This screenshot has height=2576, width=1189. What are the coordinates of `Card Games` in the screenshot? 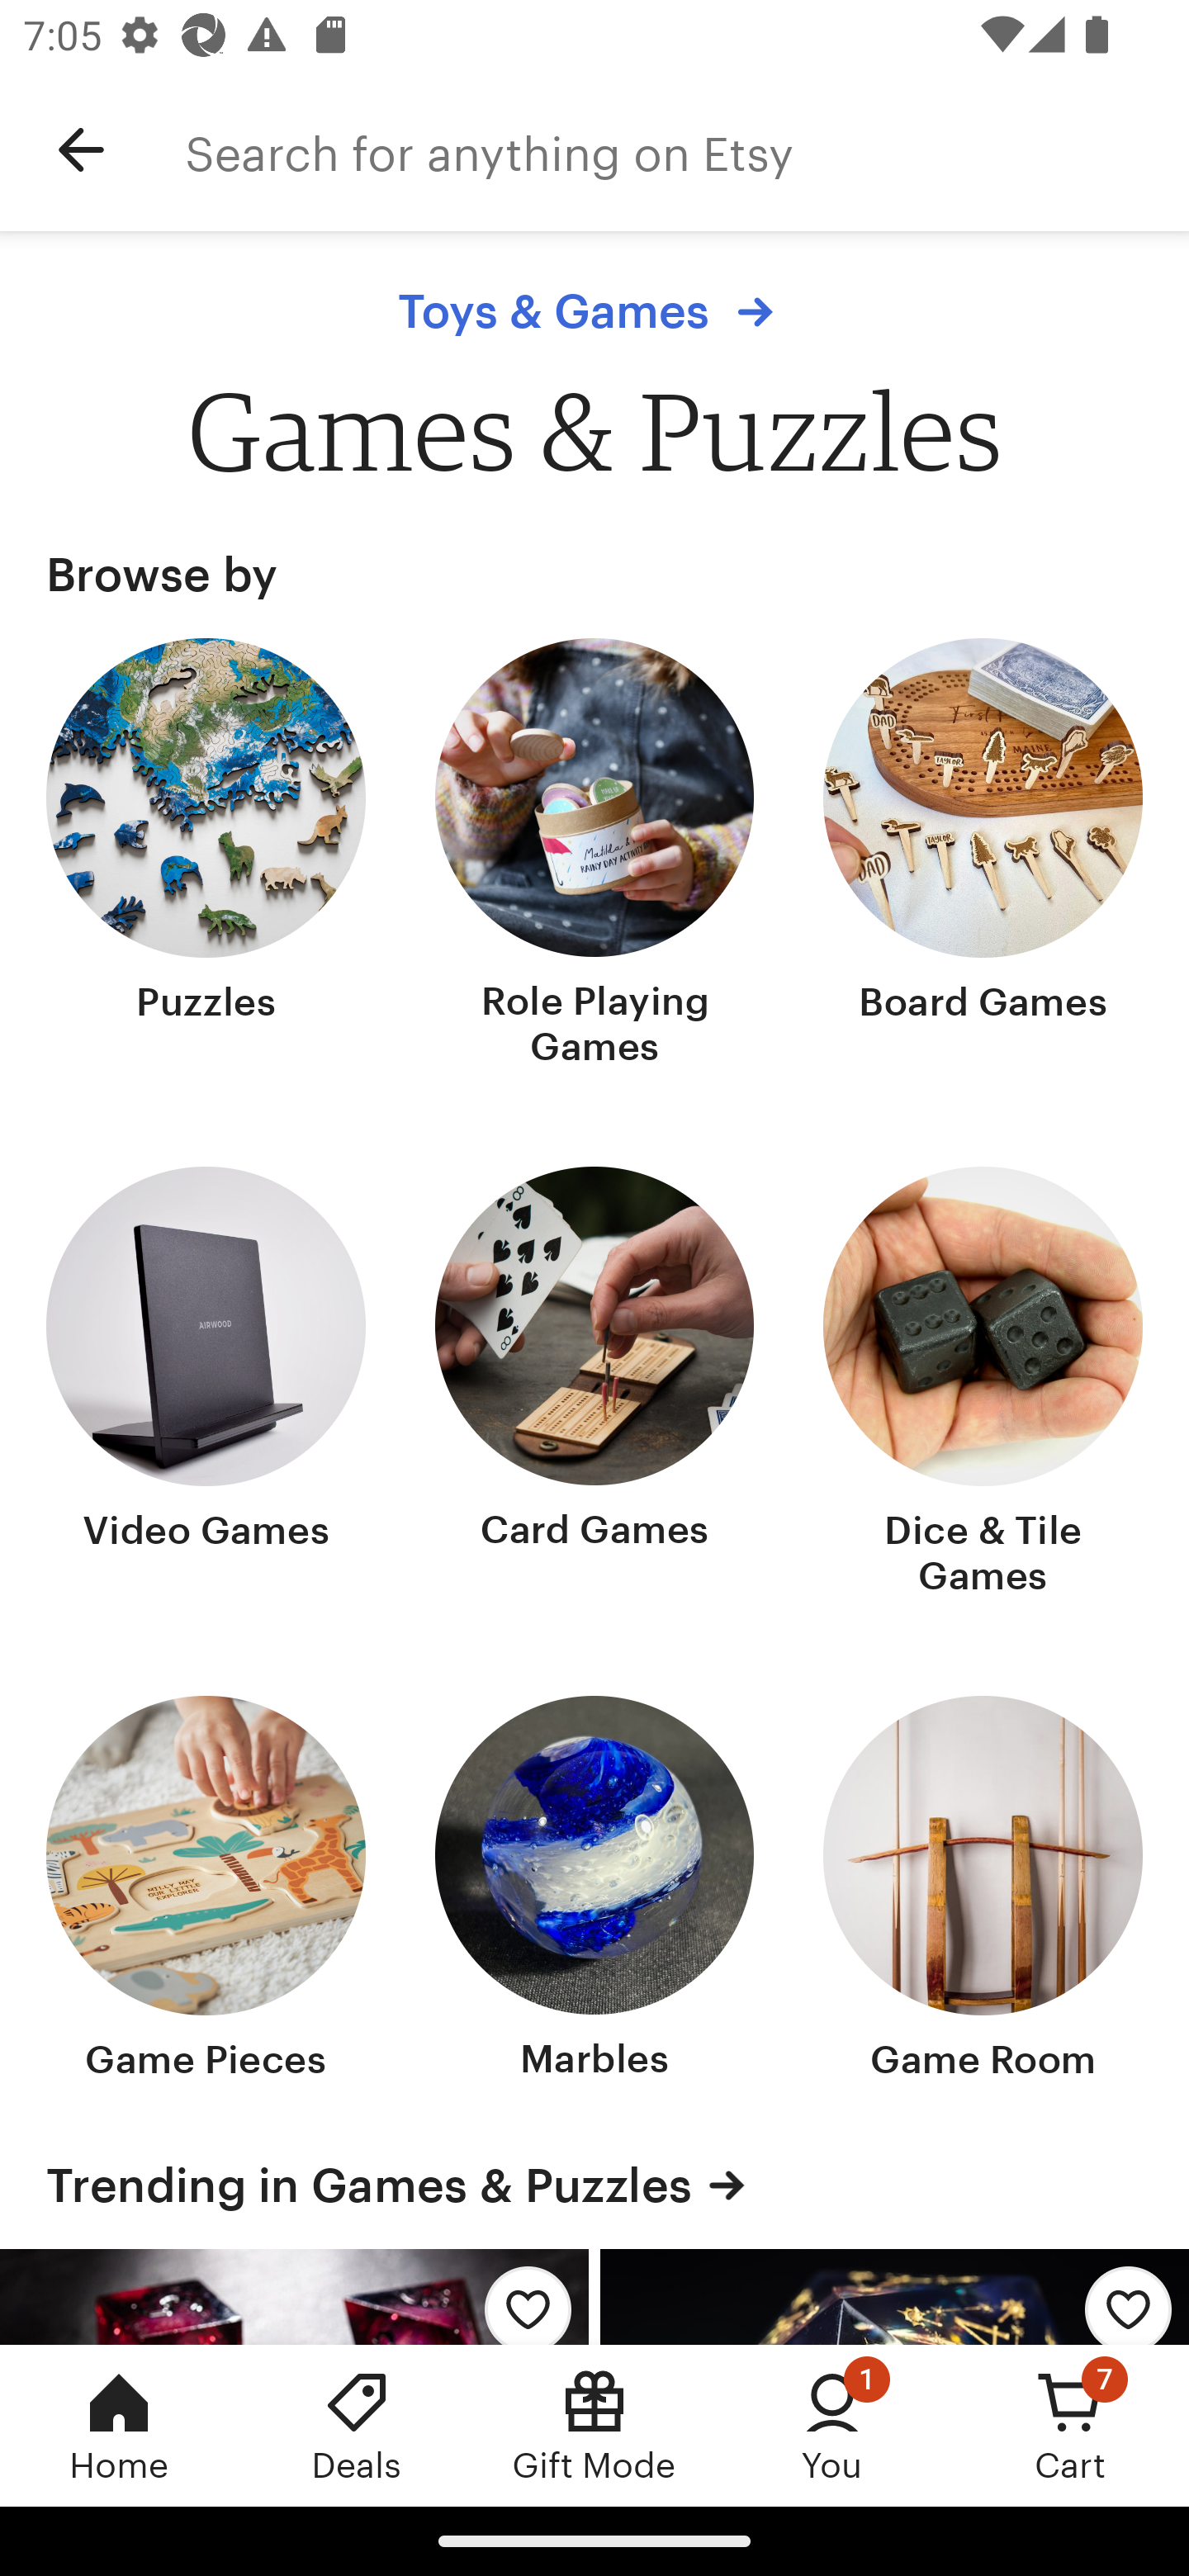 It's located at (594, 1384).